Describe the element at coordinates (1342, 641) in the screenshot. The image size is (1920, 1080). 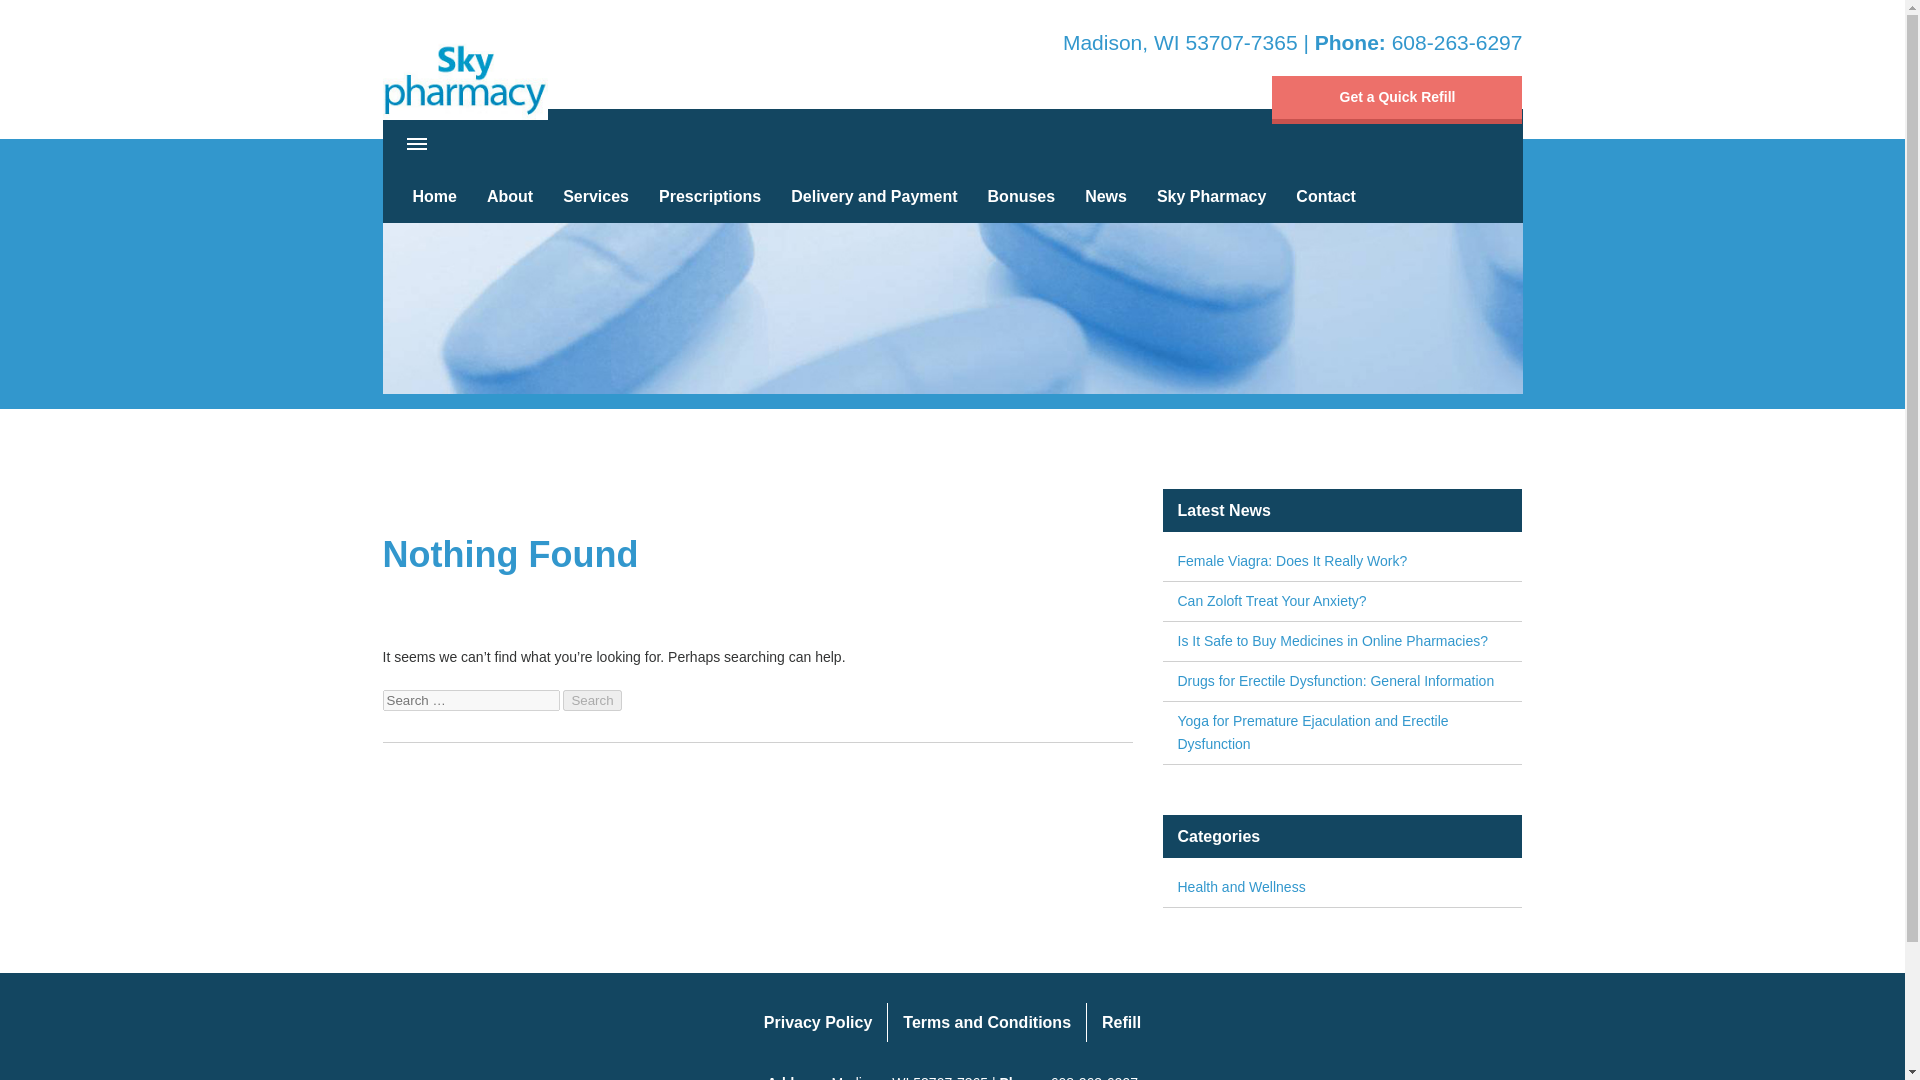
I see `Is It Safe to Buy Medicines in Online Pharmacies?` at that location.